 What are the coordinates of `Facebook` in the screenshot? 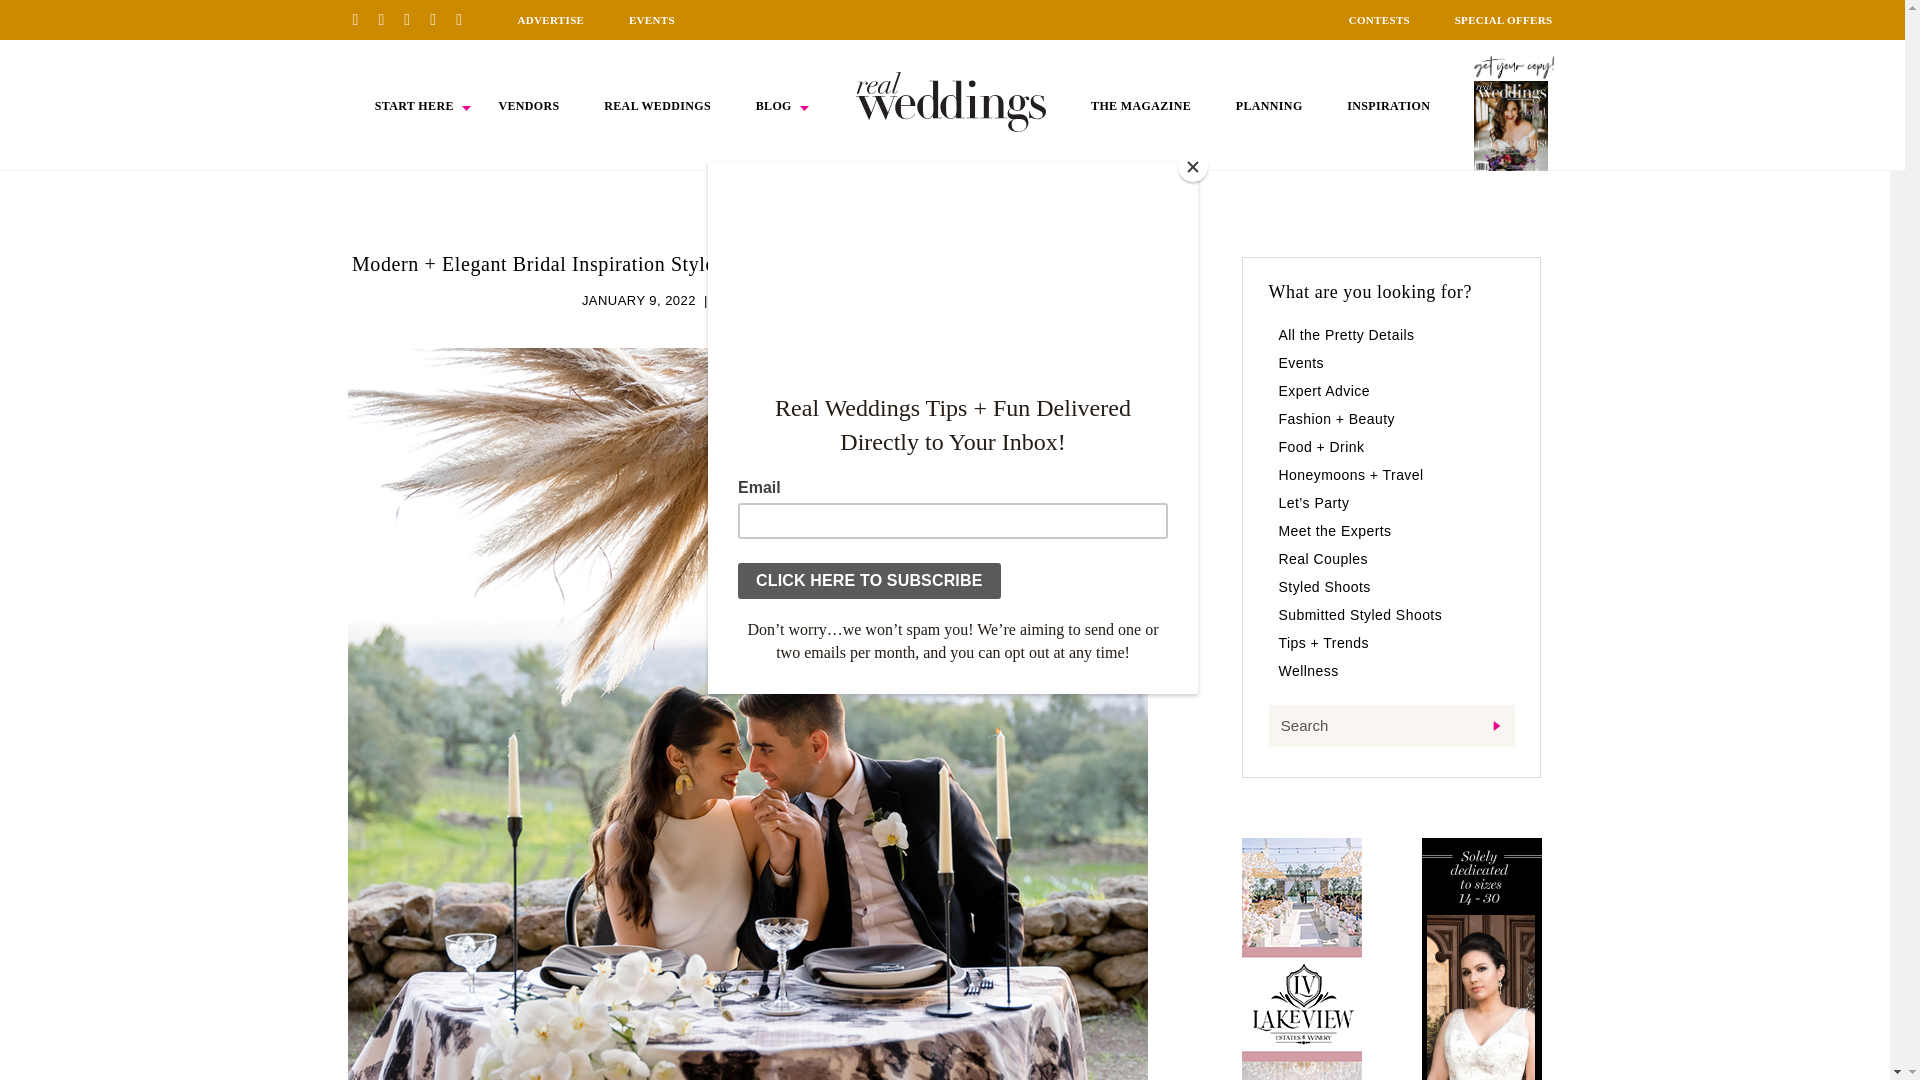 It's located at (388, 19).